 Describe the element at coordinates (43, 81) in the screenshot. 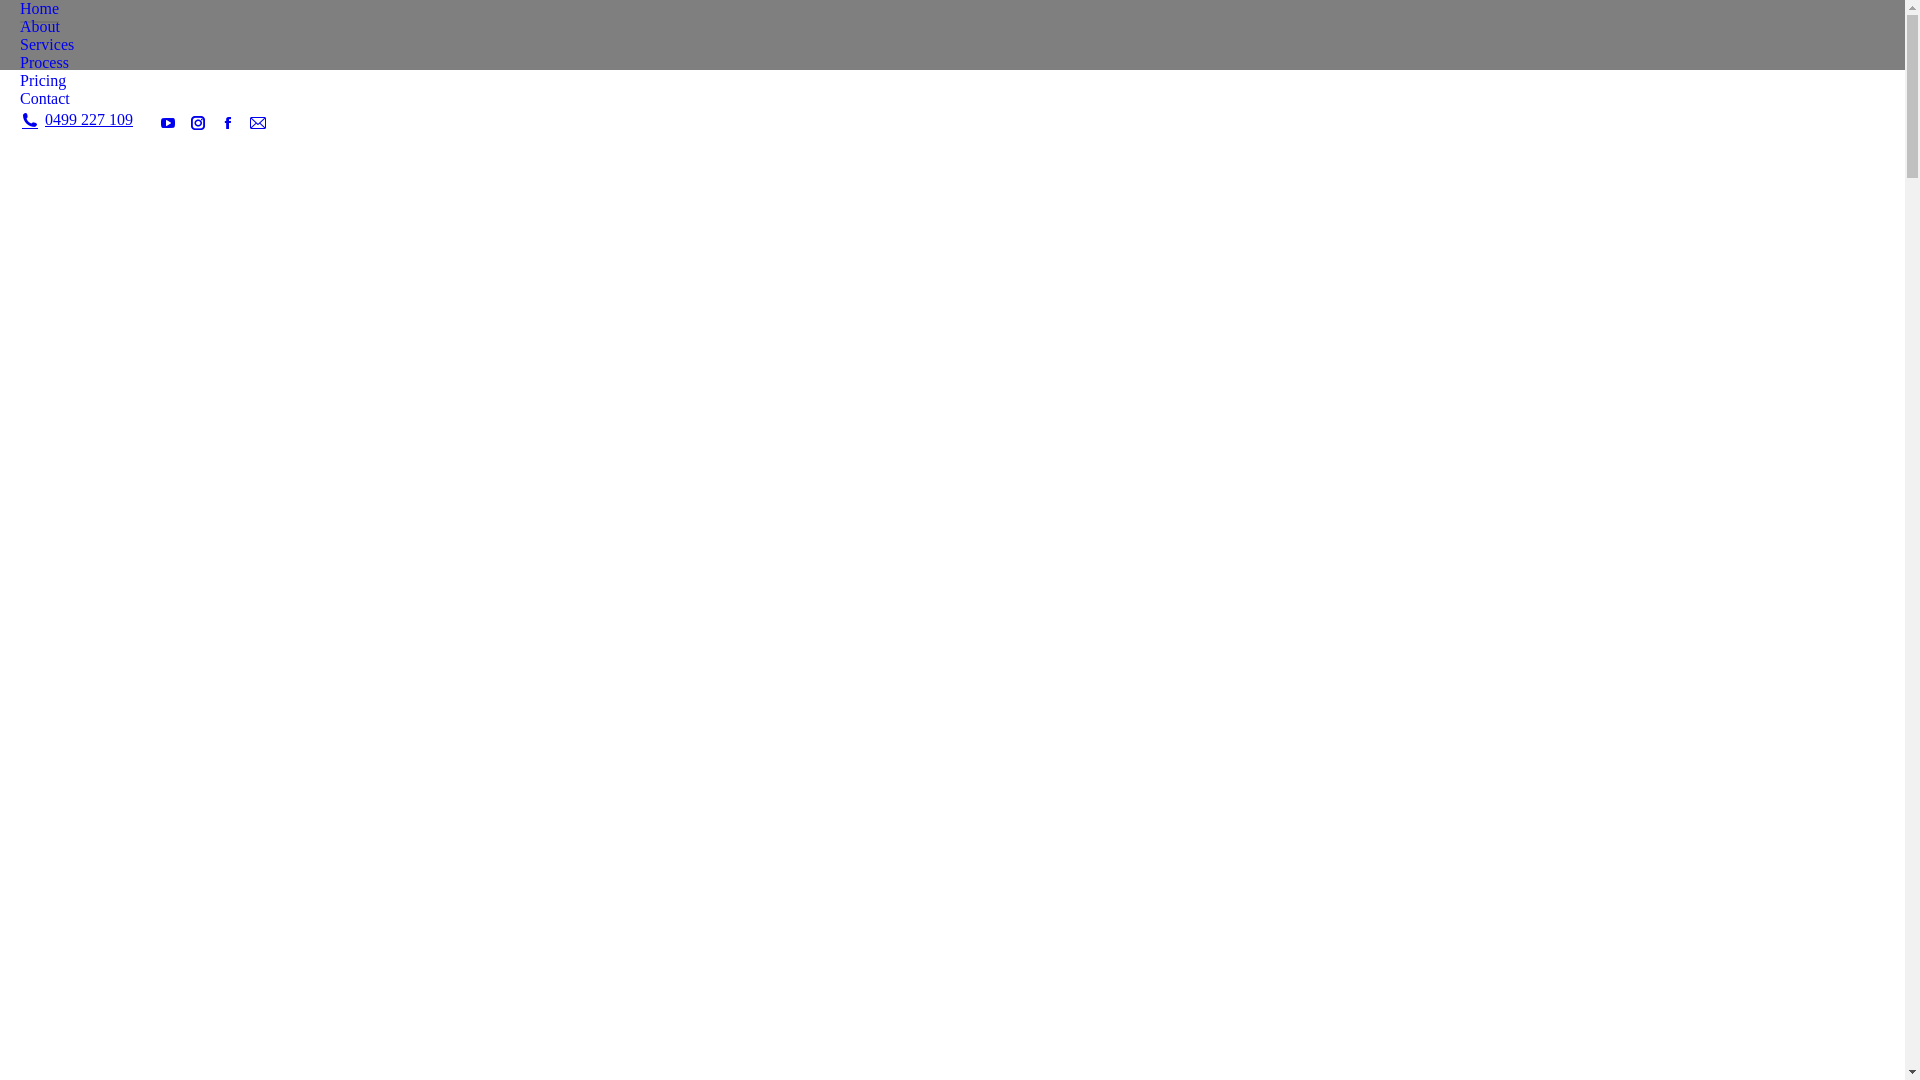

I see `Pricing` at that location.